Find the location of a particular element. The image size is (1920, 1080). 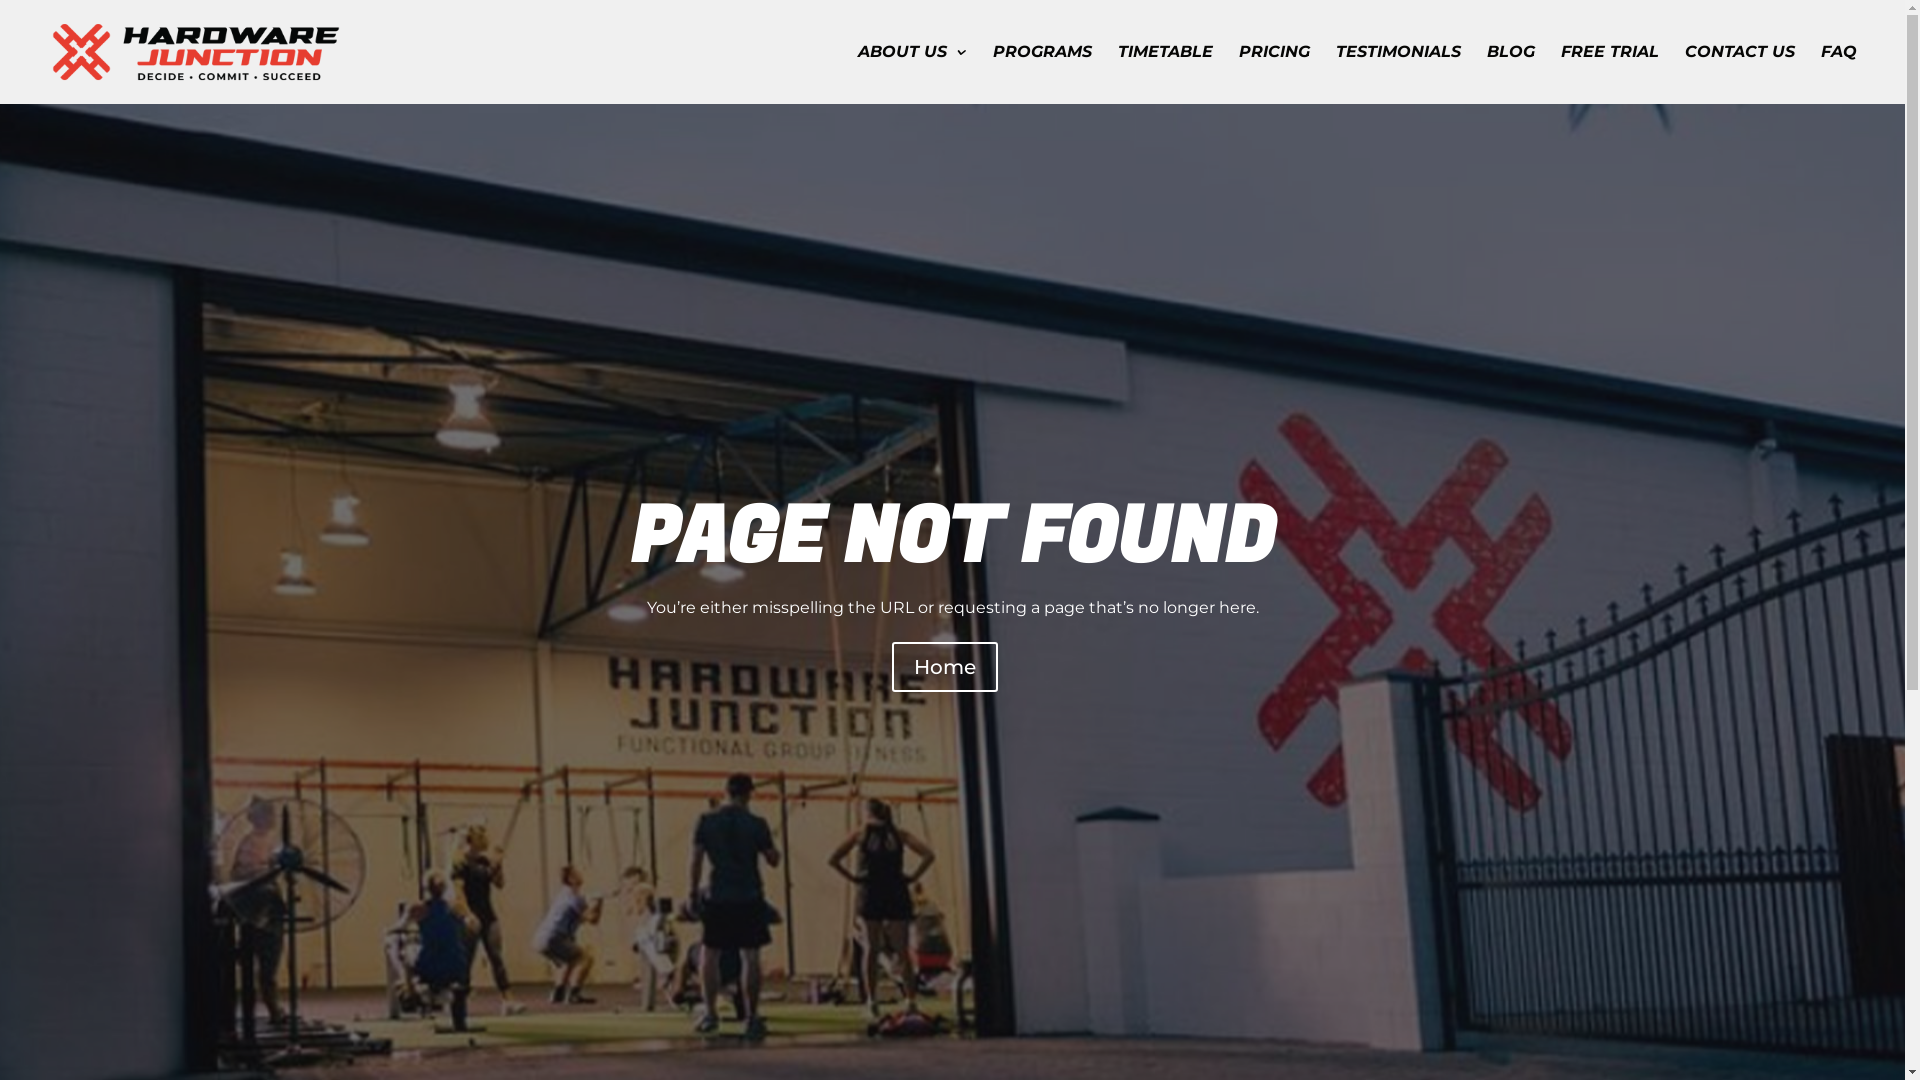

BLOG is located at coordinates (1511, 74).